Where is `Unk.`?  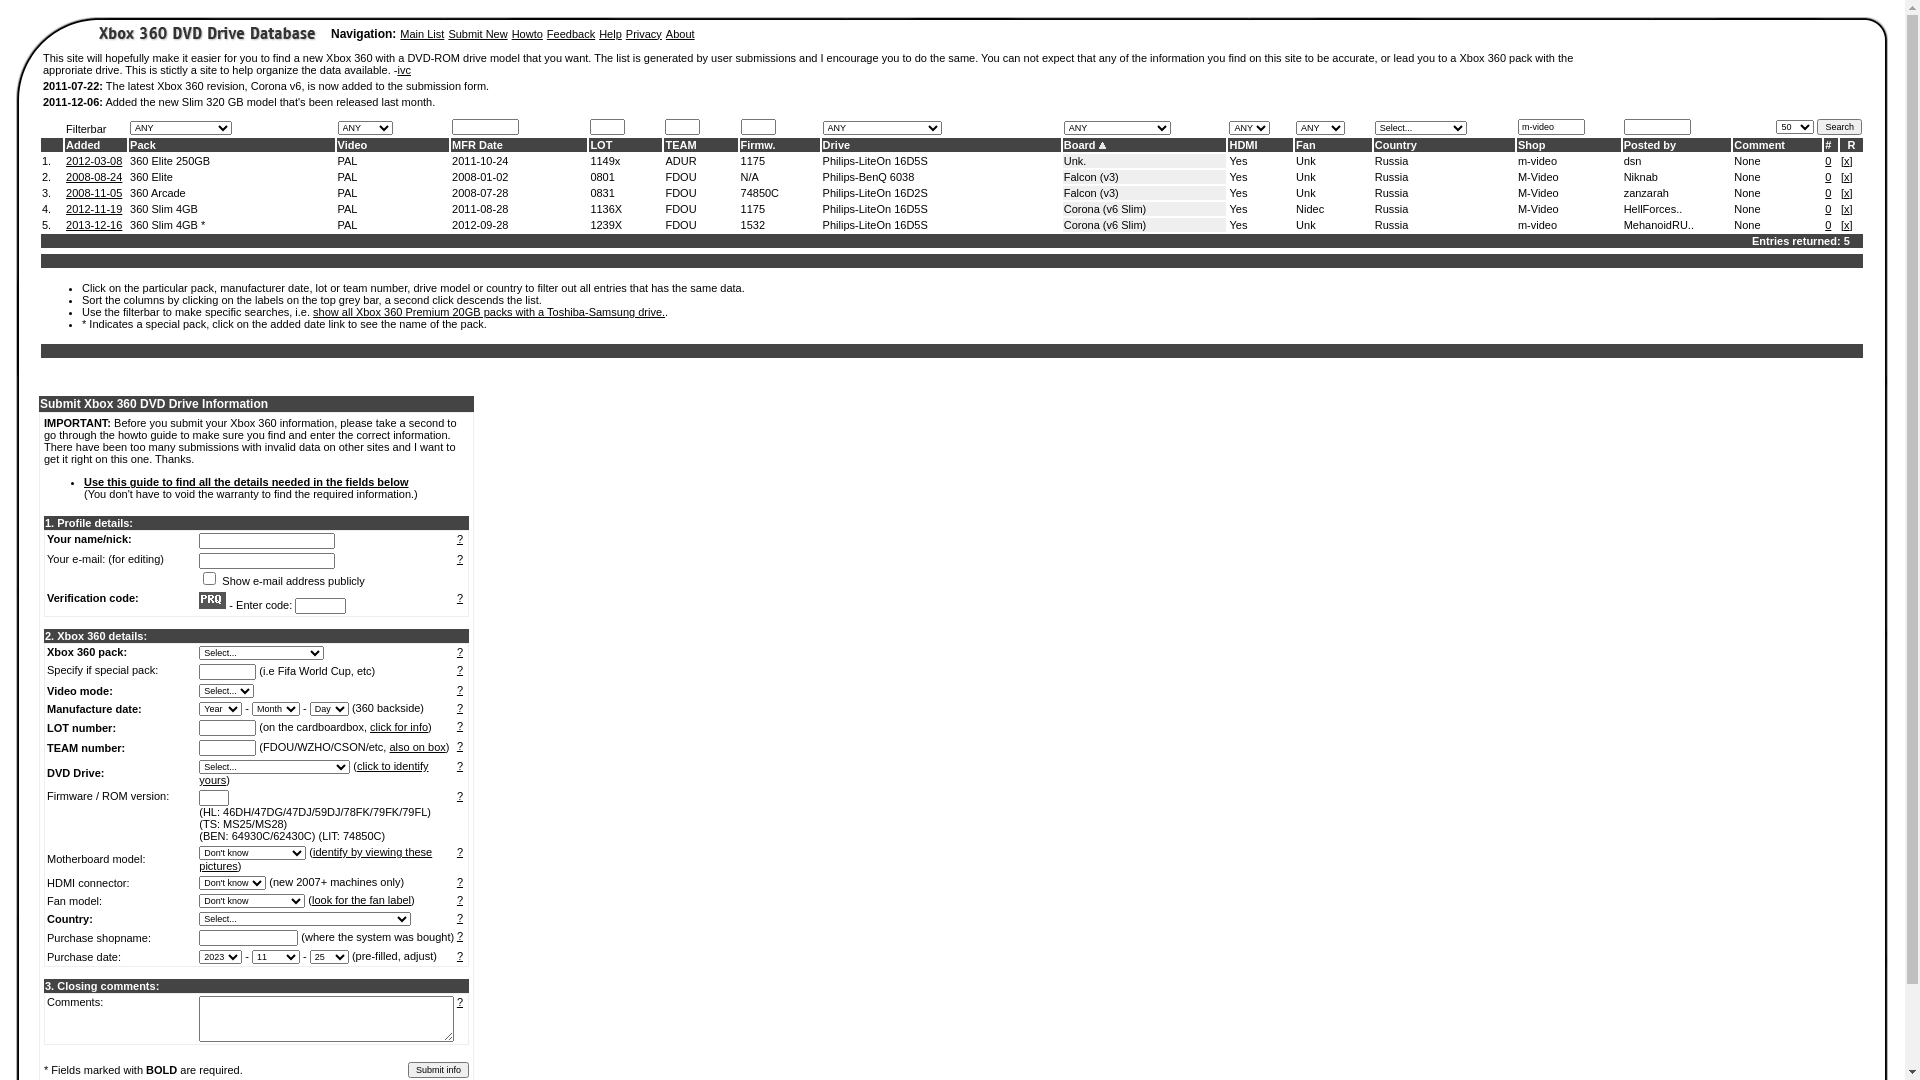
Unk. is located at coordinates (1076, 161).